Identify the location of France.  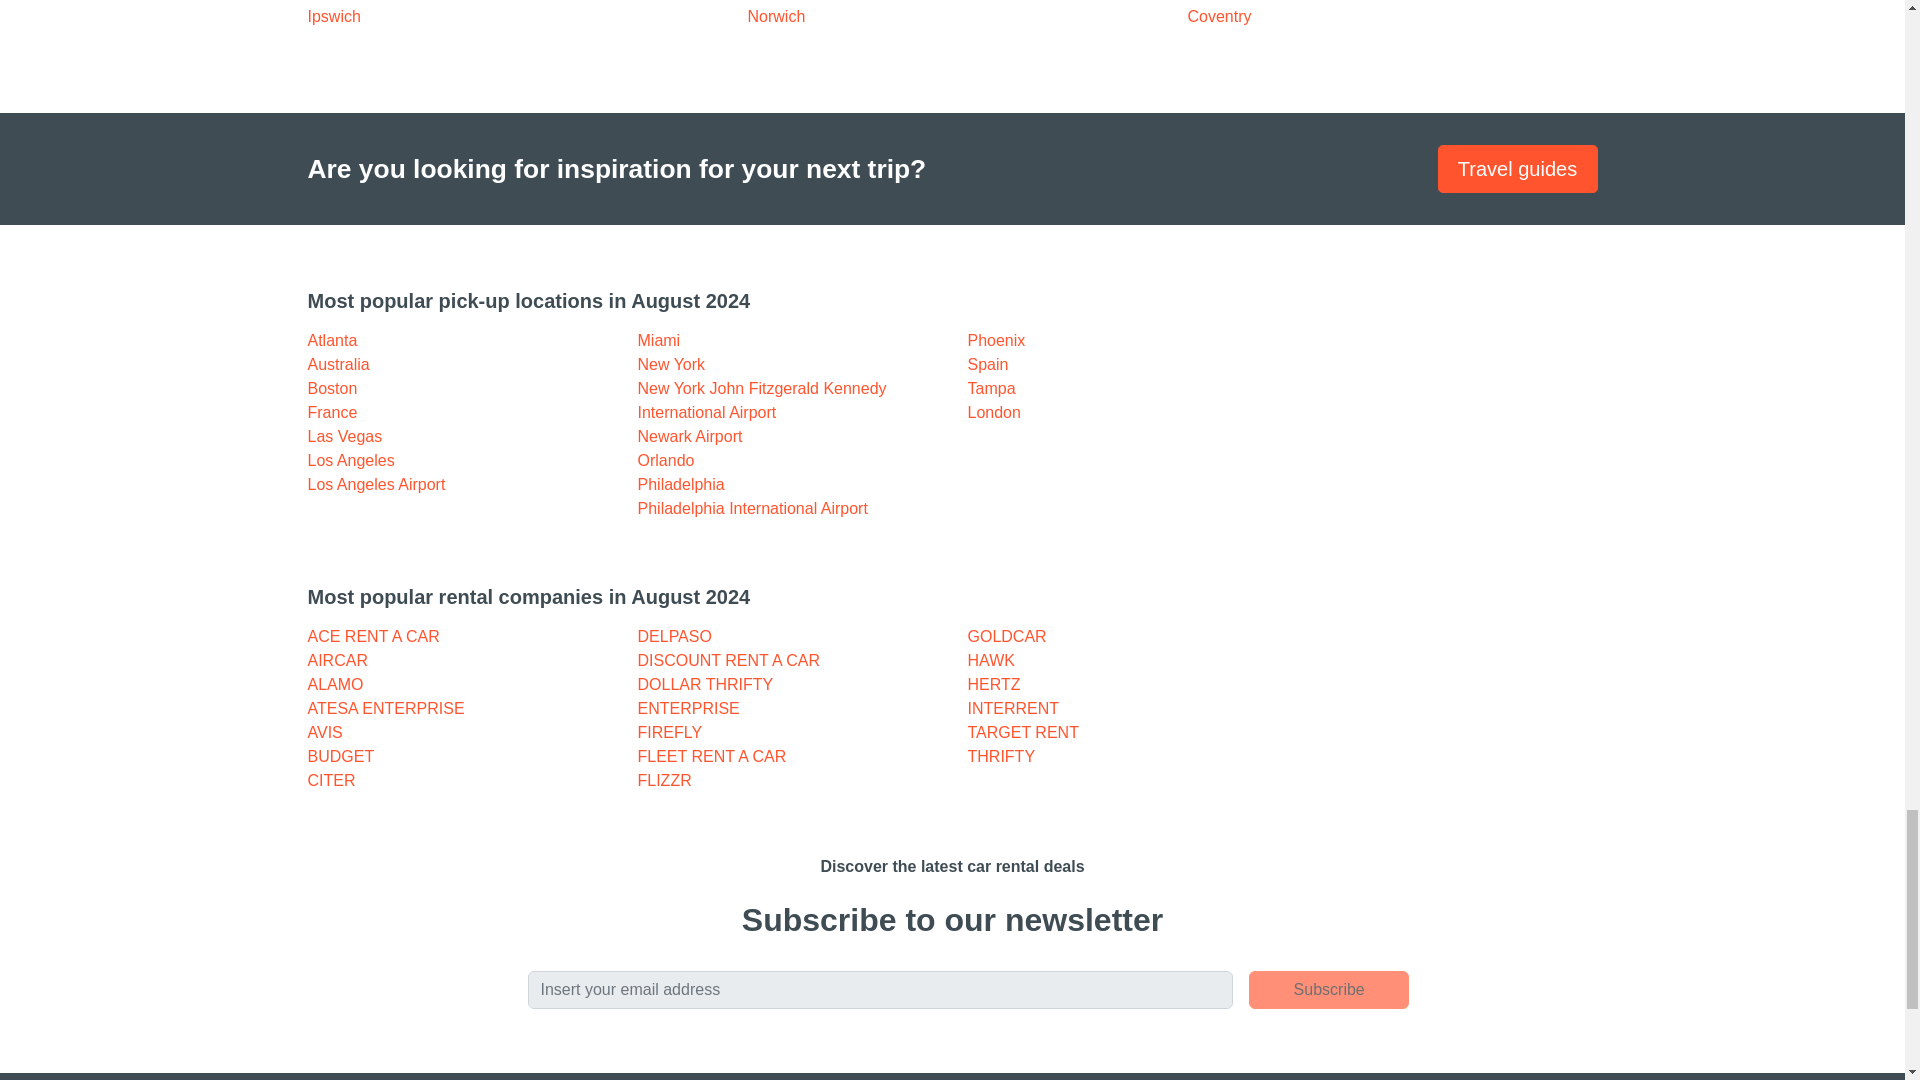
(332, 412).